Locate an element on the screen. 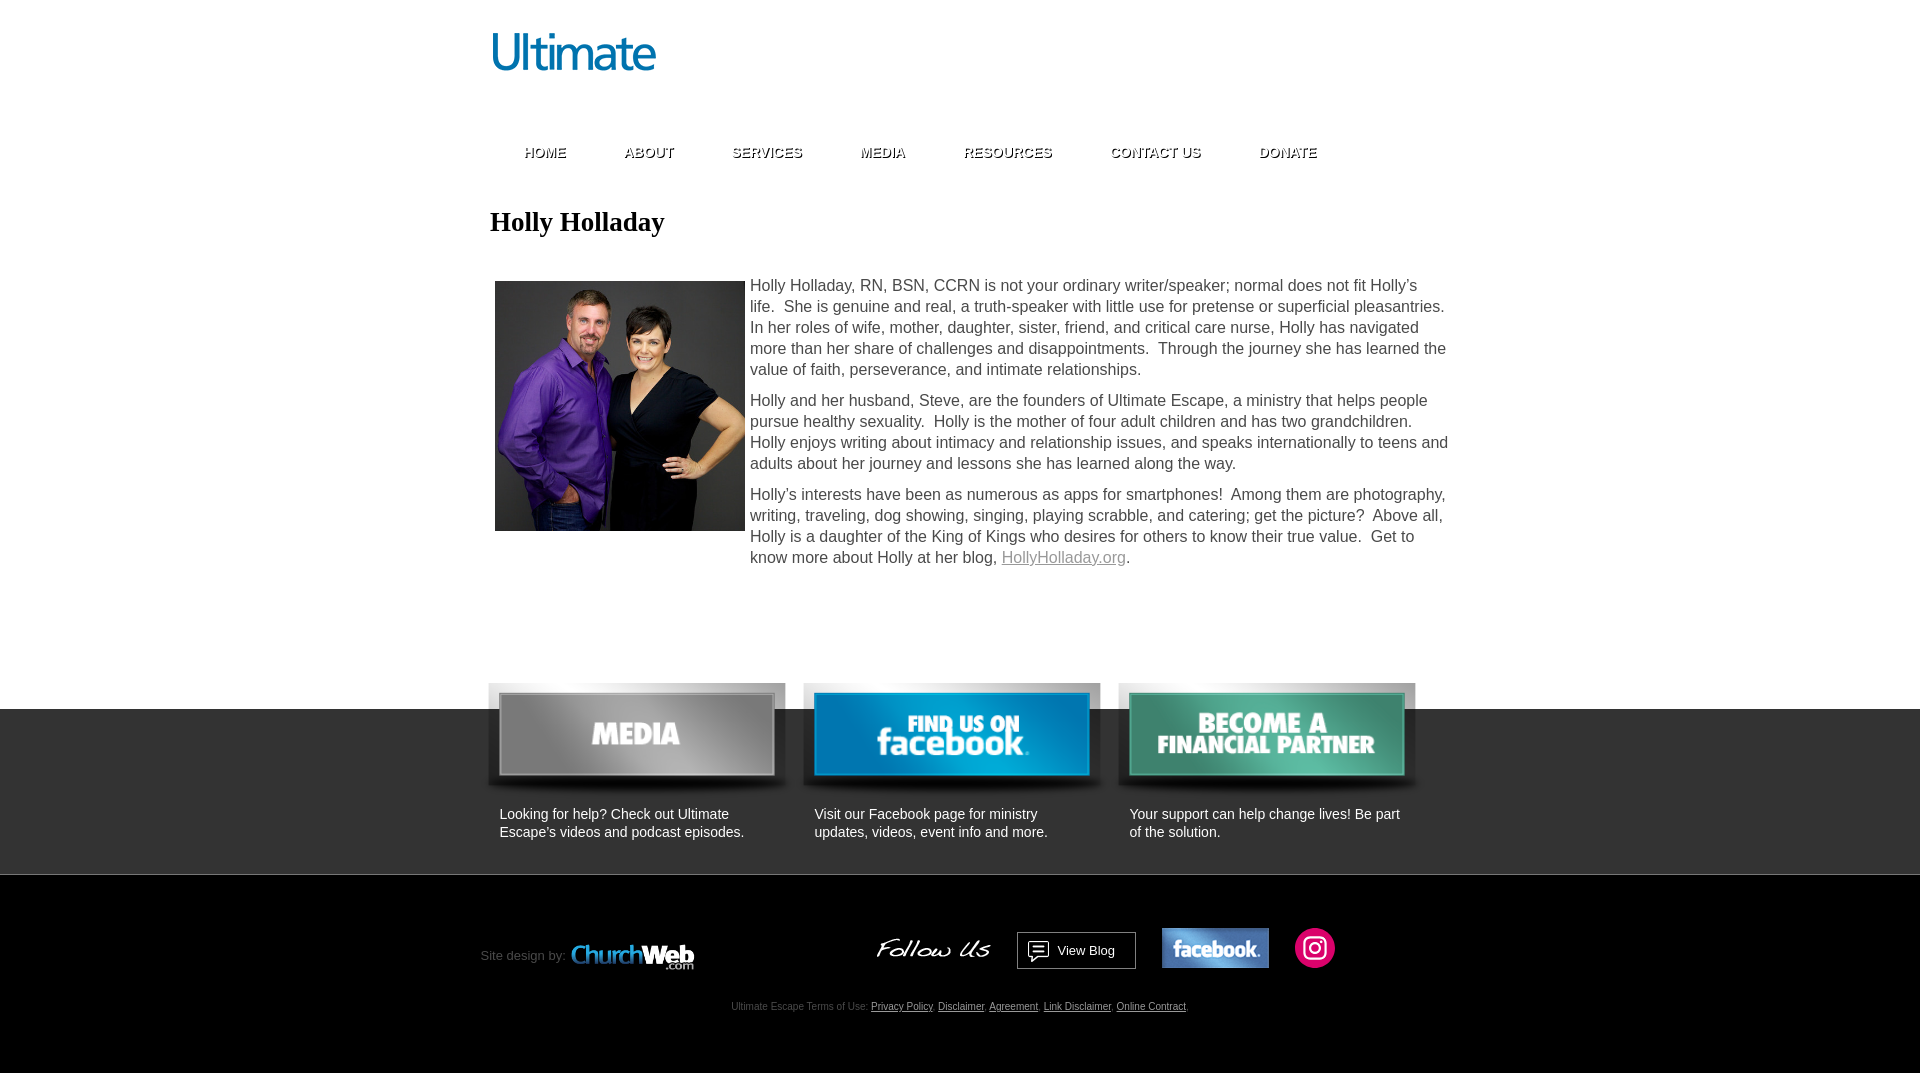  HOME is located at coordinates (544, 151).